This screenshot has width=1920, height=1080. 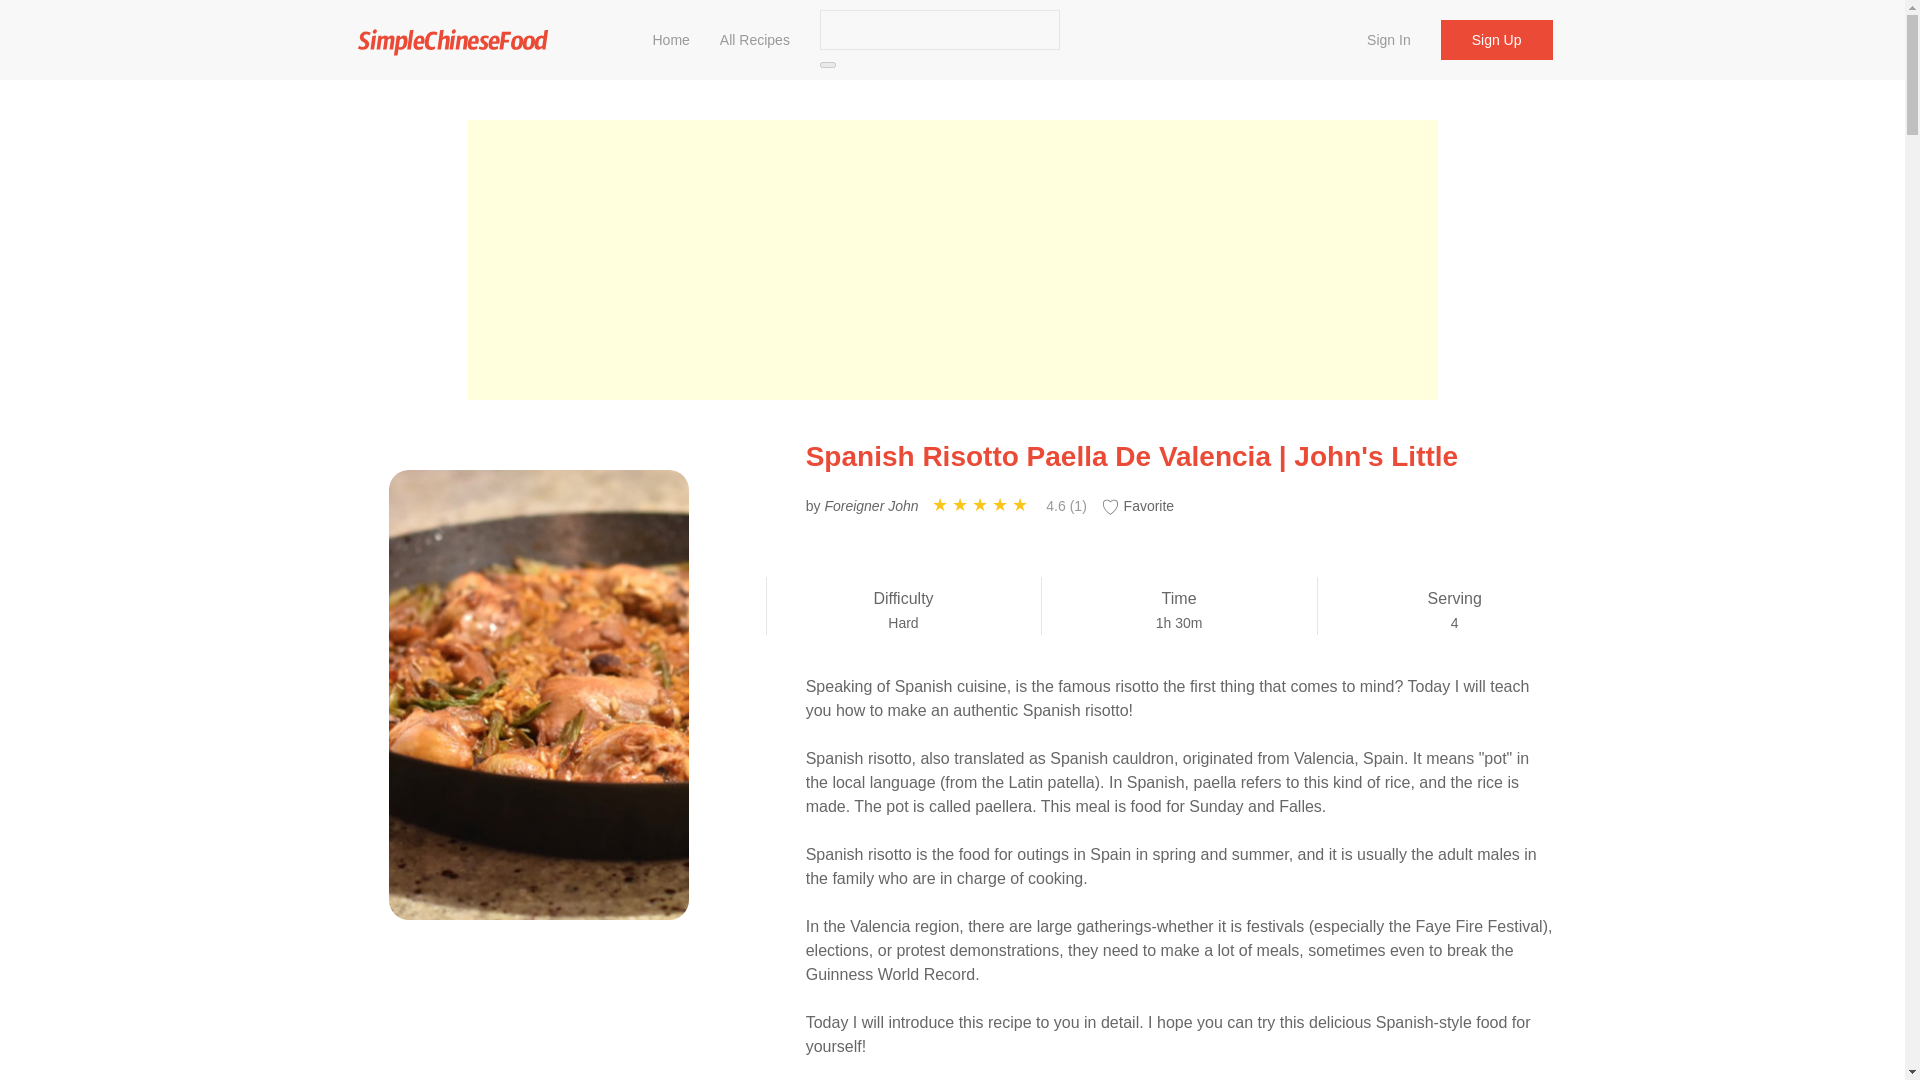 What do you see at coordinates (1388, 40) in the screenshot?
I see `Sign In` at bounding box center [1388, 40].